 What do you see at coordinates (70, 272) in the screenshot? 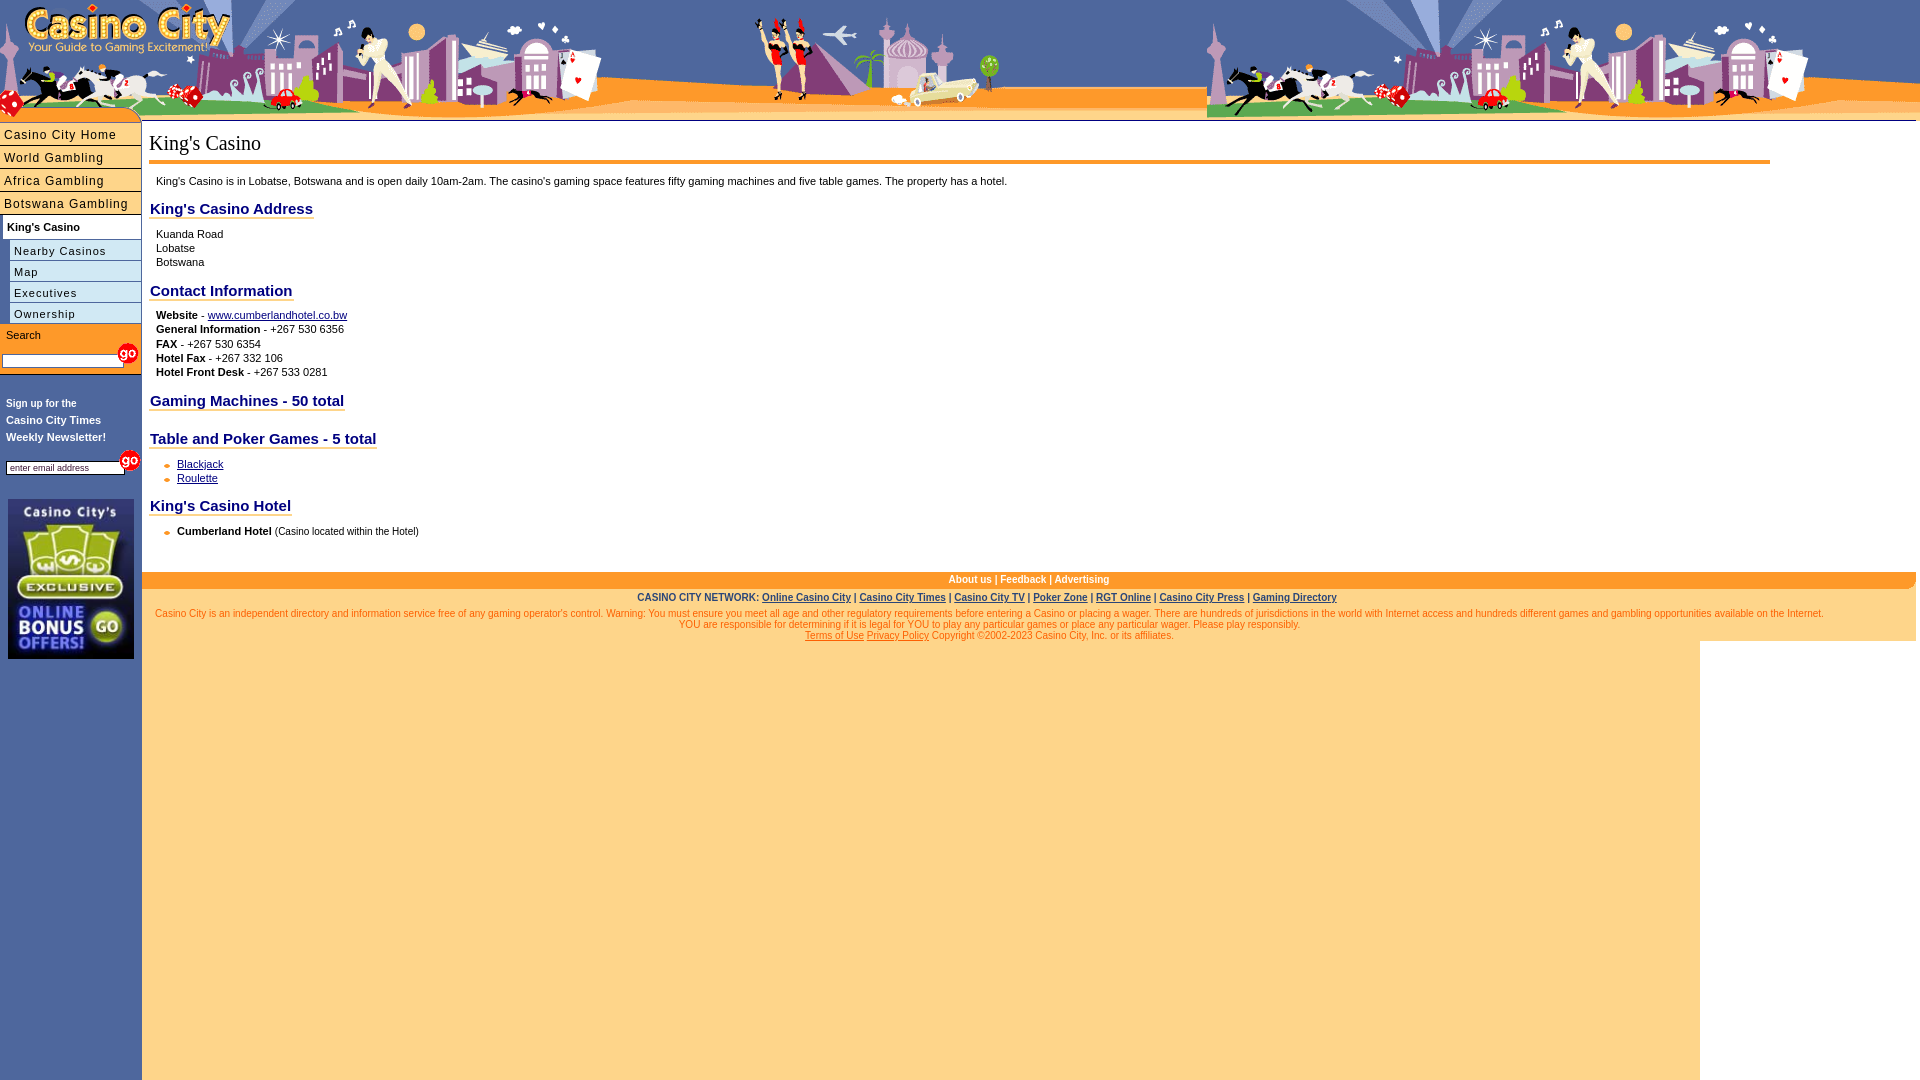
I see `Map` at bounding box center [70, 272].